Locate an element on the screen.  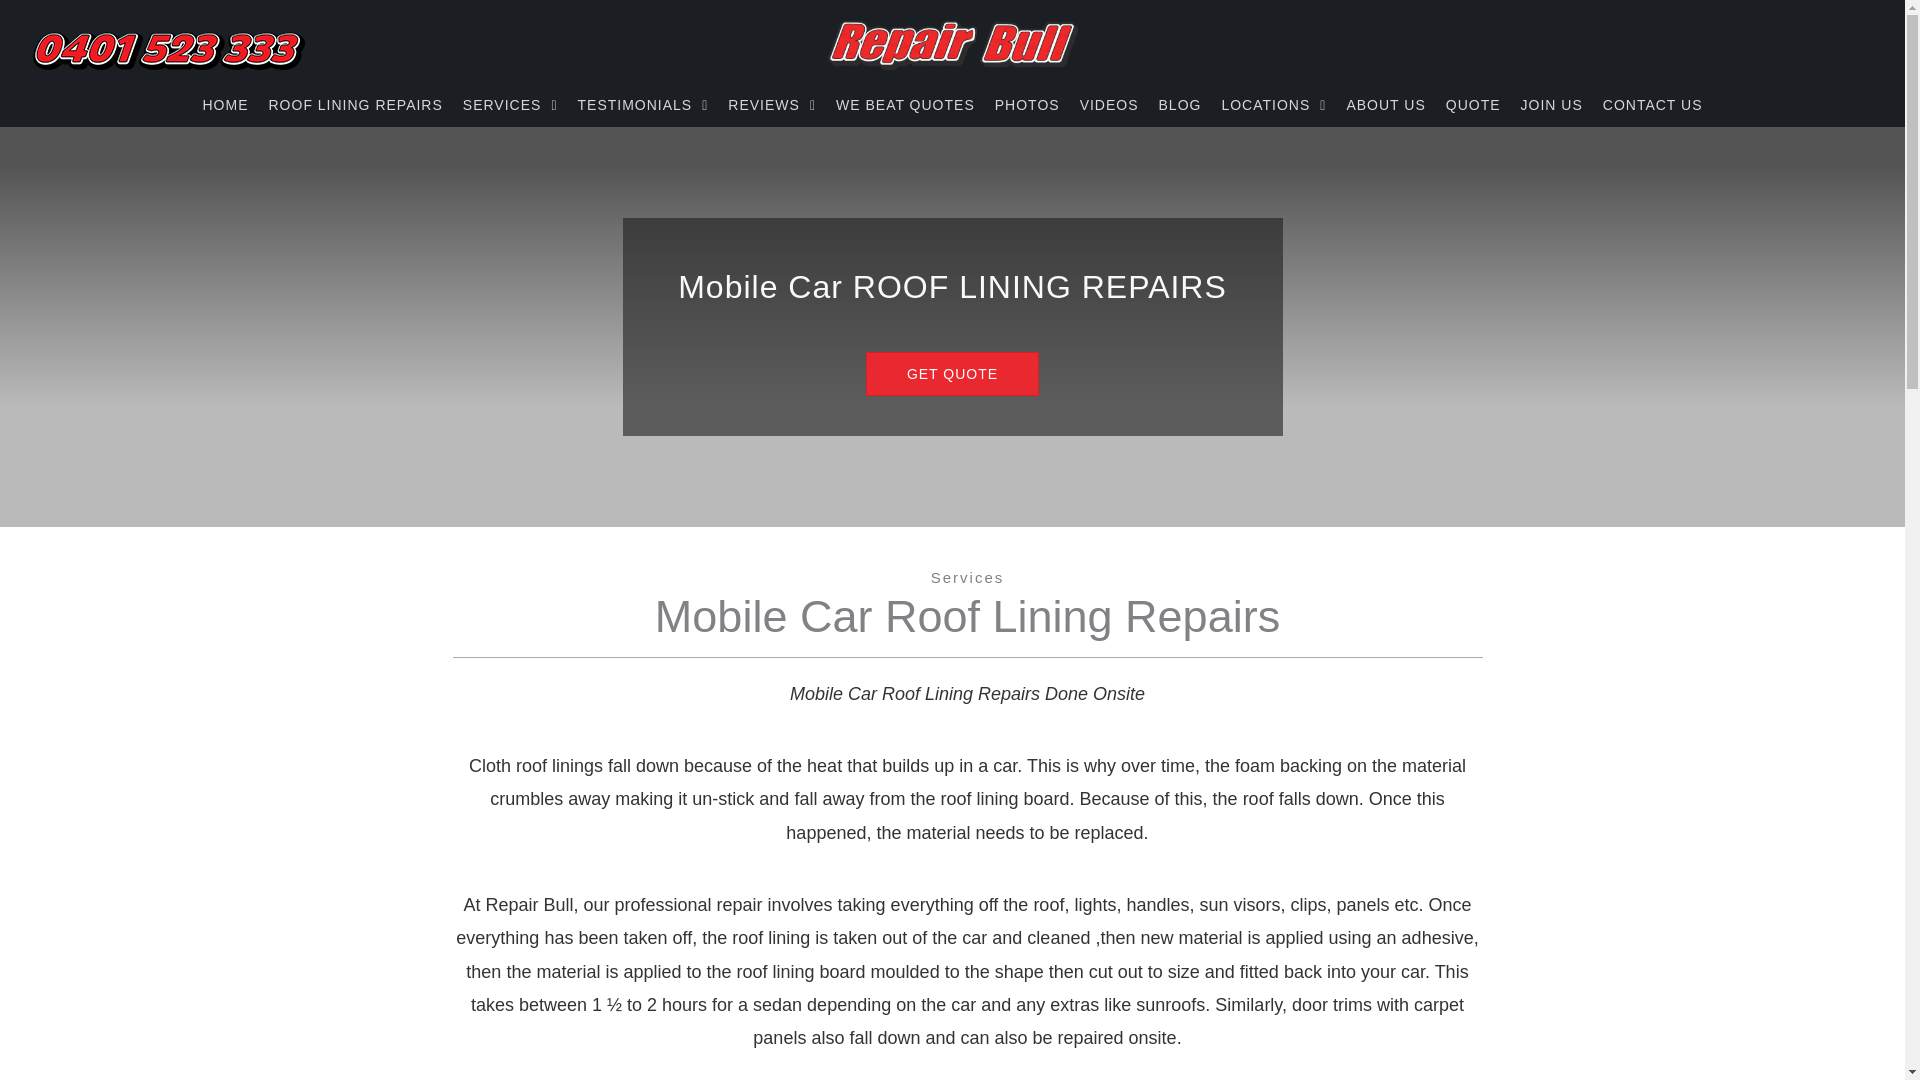
PHOTOS is located at coordinates (1028, 104).